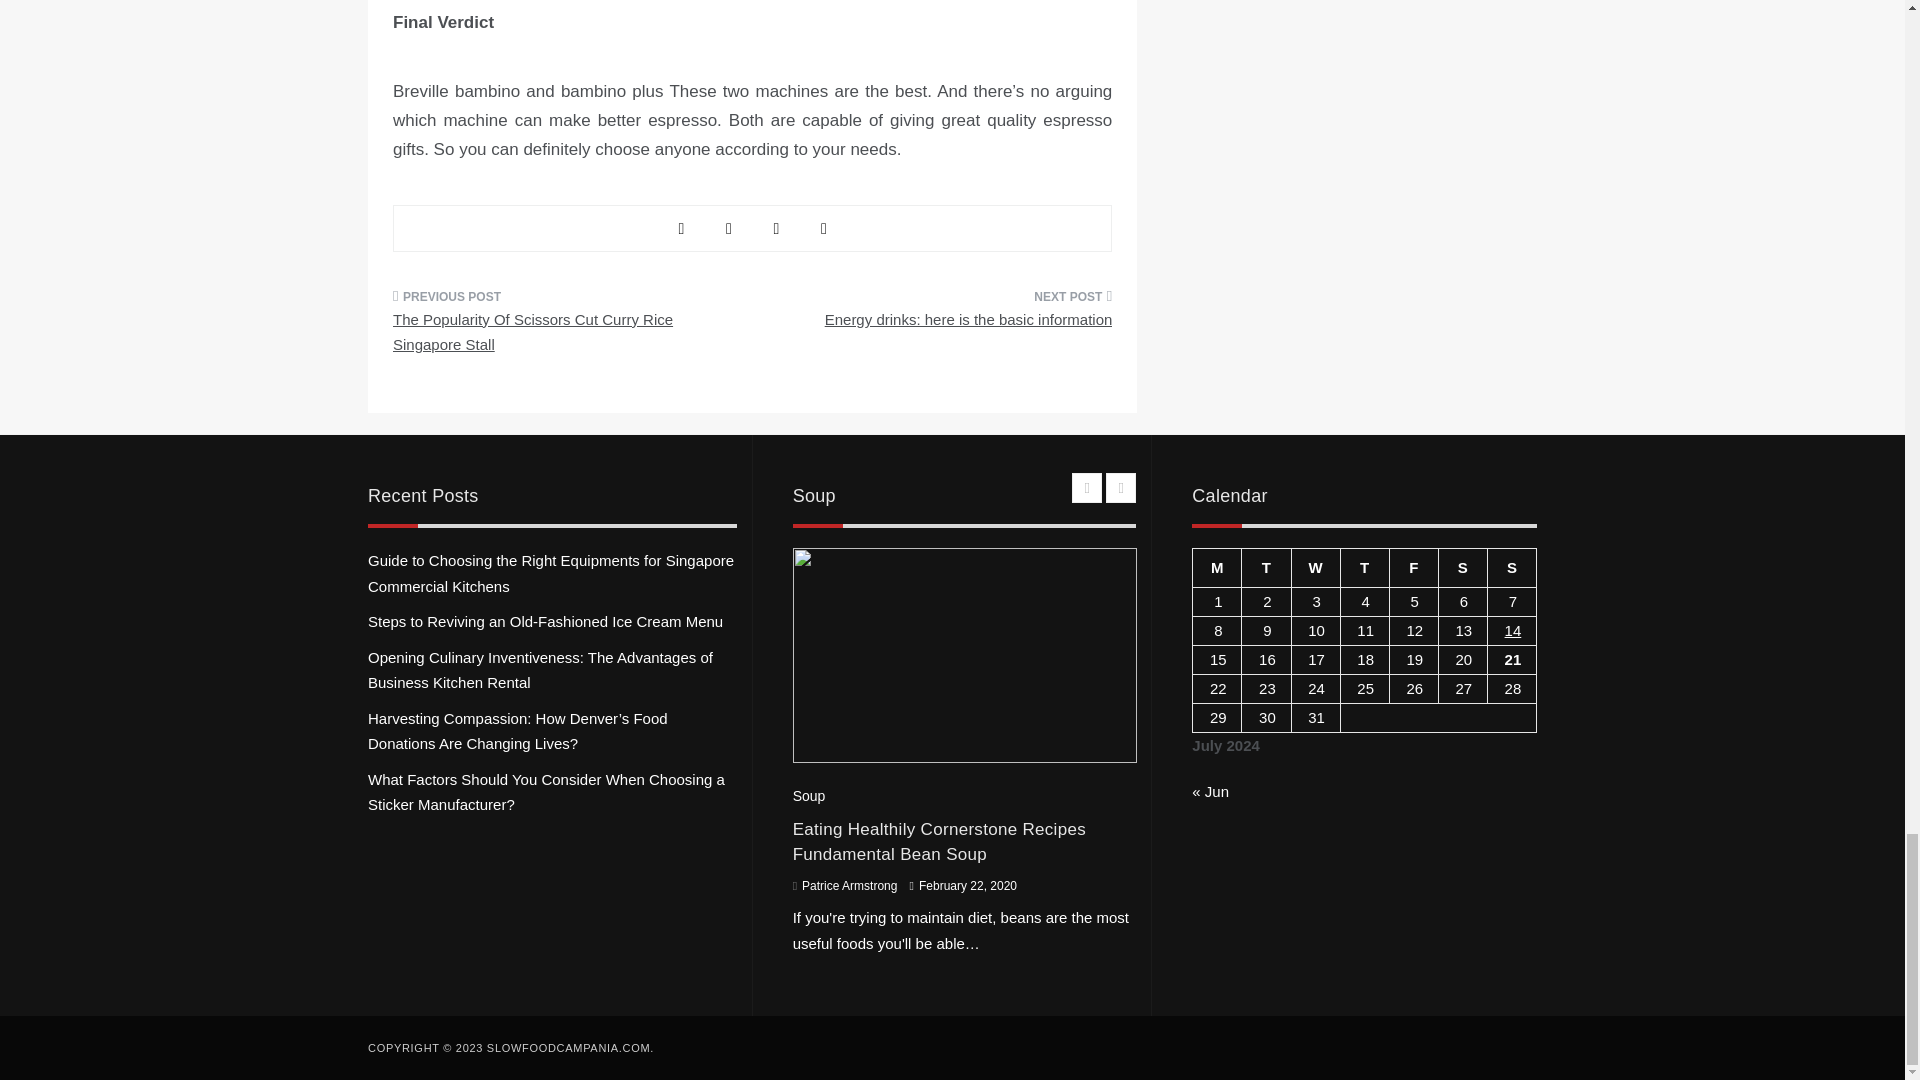 Image resolution: width=1920 pixels, height=1080 pixels. I want to click on Thursday, so click(1364, 568).